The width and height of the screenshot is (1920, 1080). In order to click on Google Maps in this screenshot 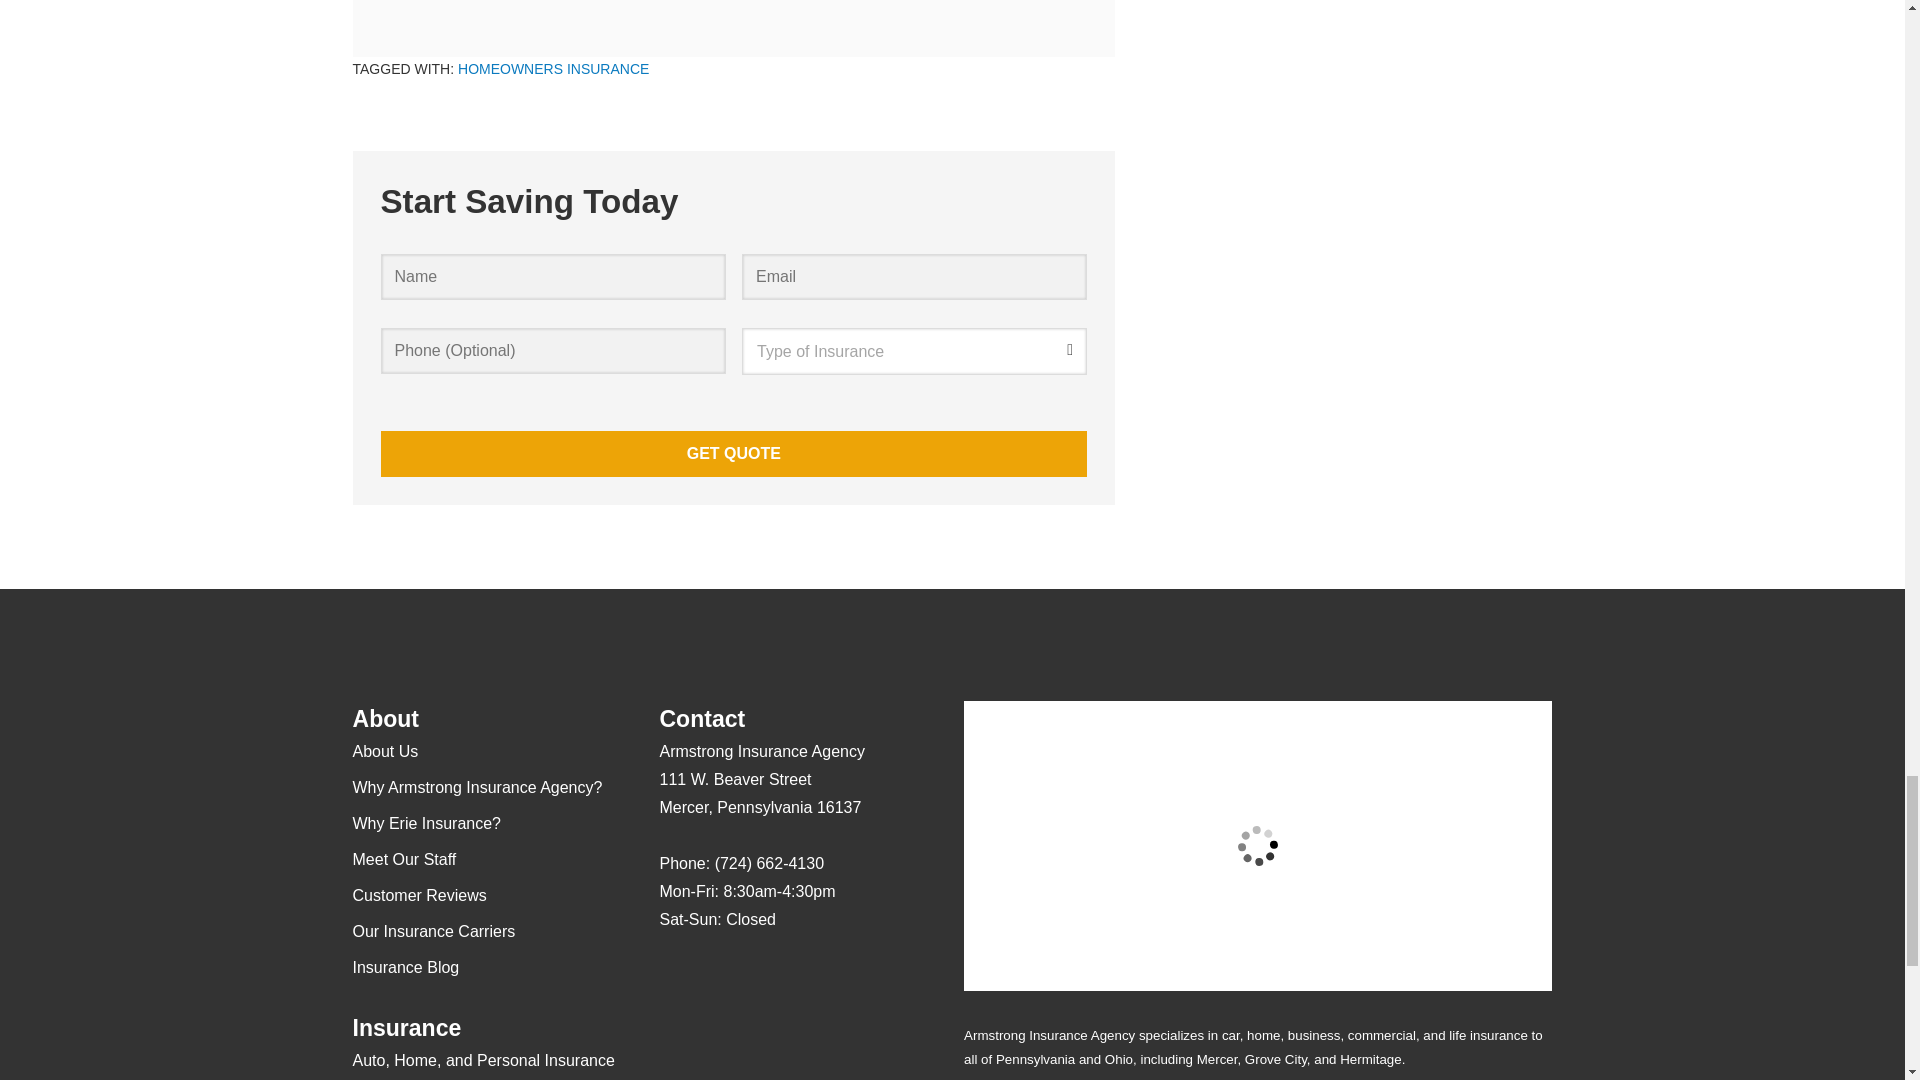, I will do `click(674, 978)`.